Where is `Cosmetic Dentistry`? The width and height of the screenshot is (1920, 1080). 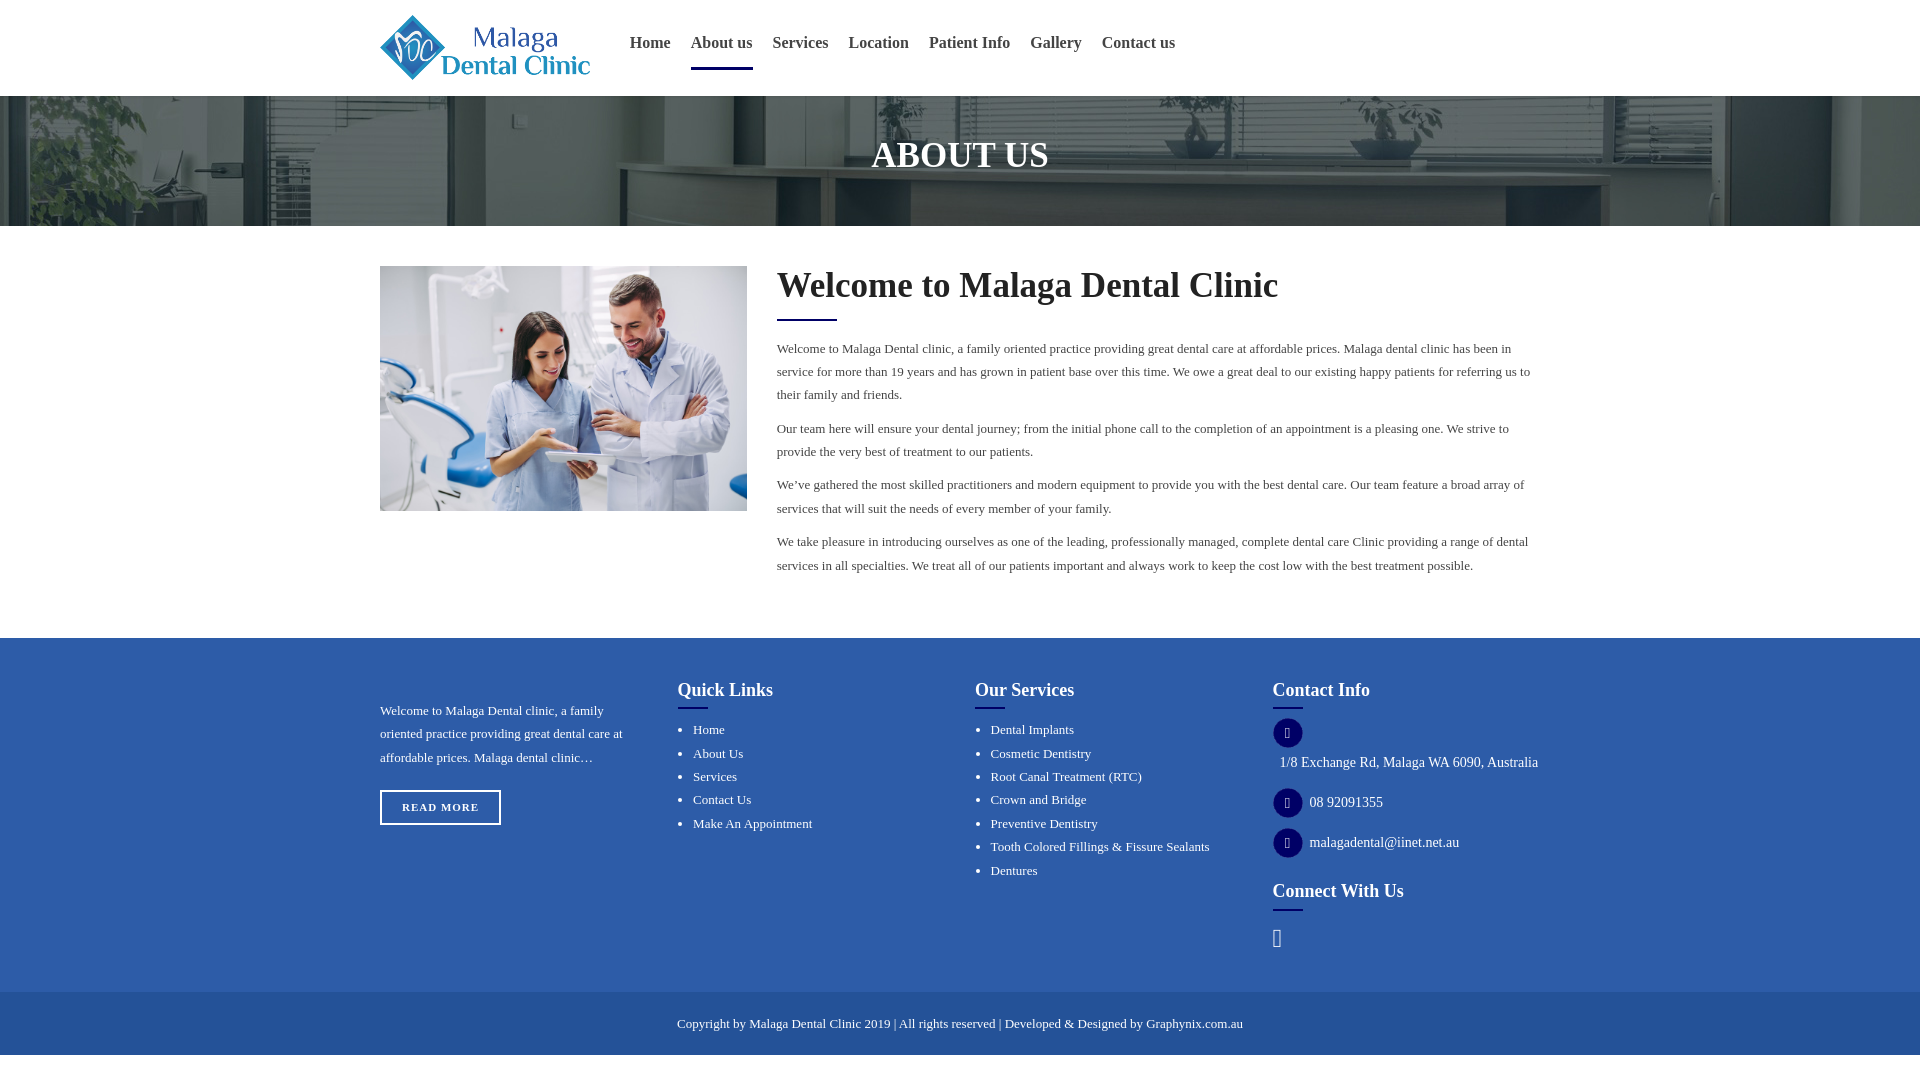
Cosmetic Dentistry is located at coordinates (1041, 754).